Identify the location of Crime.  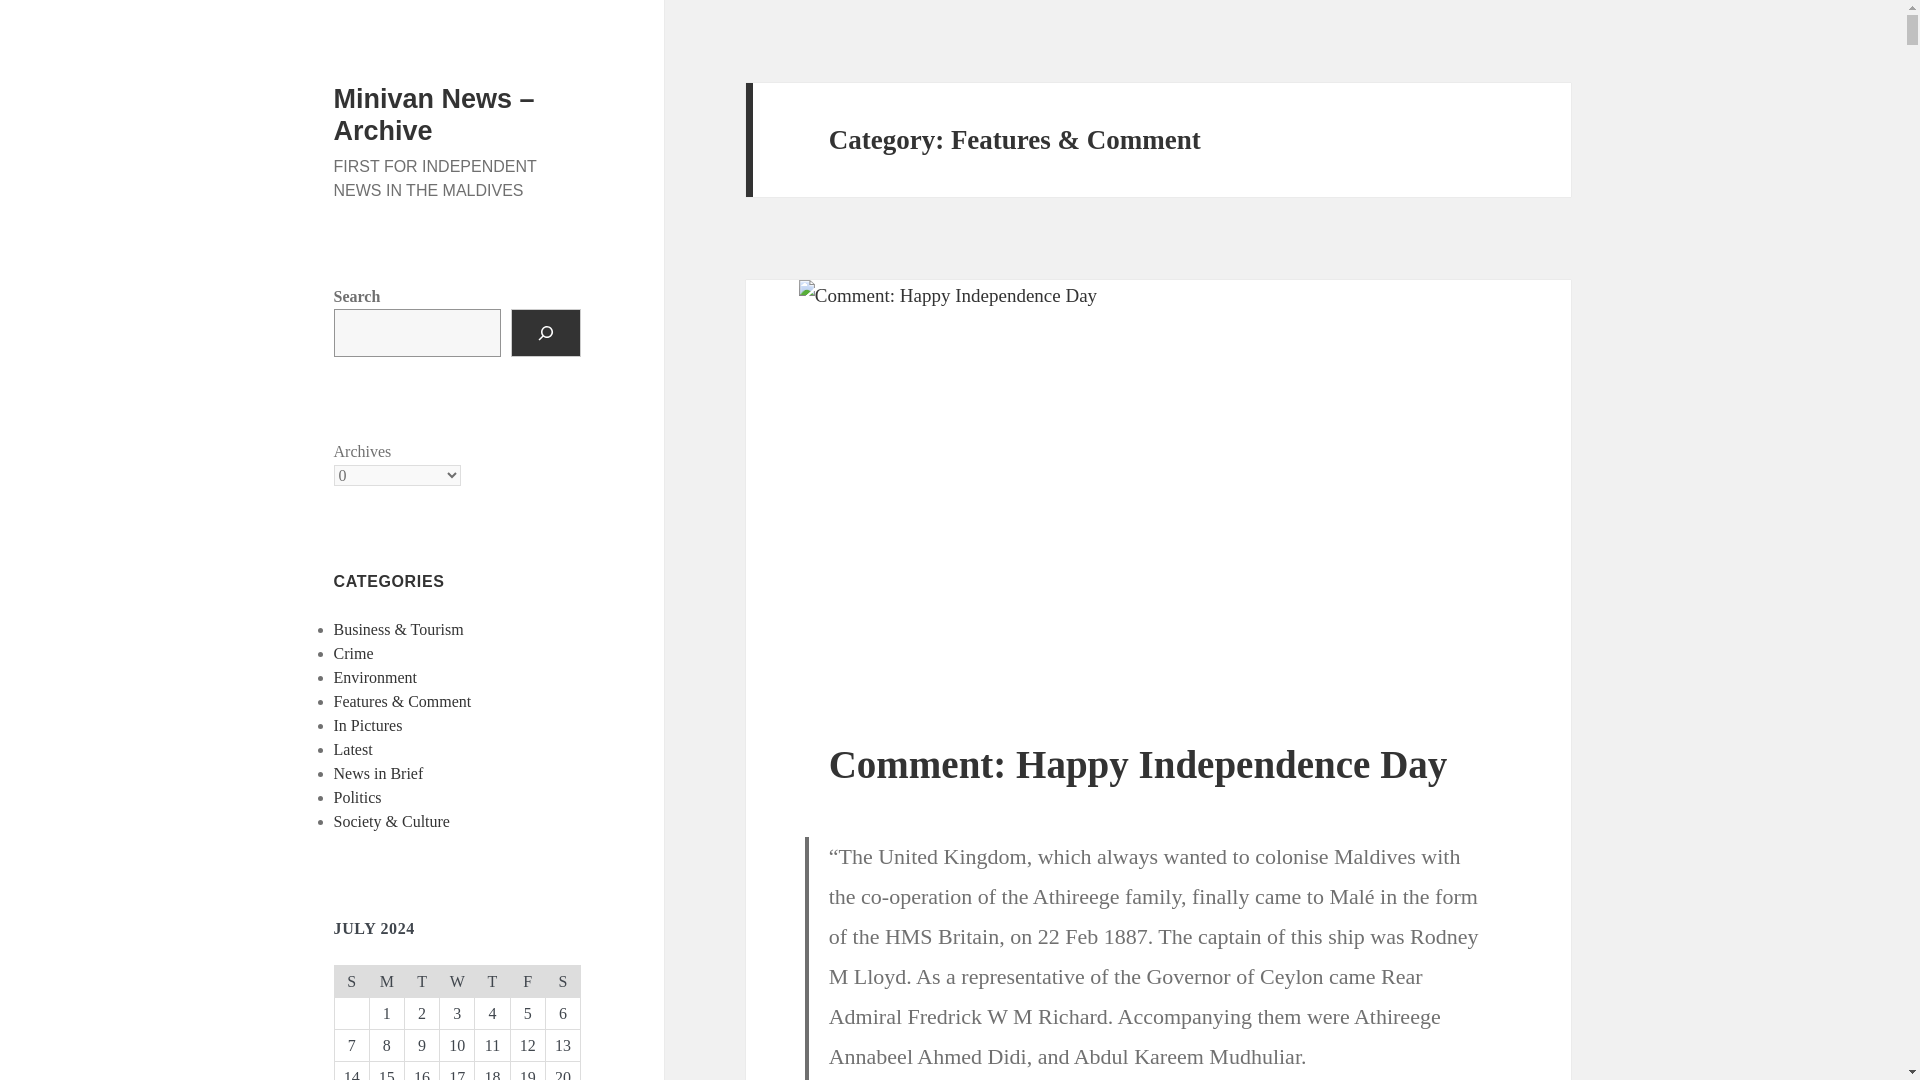
(354, 653).